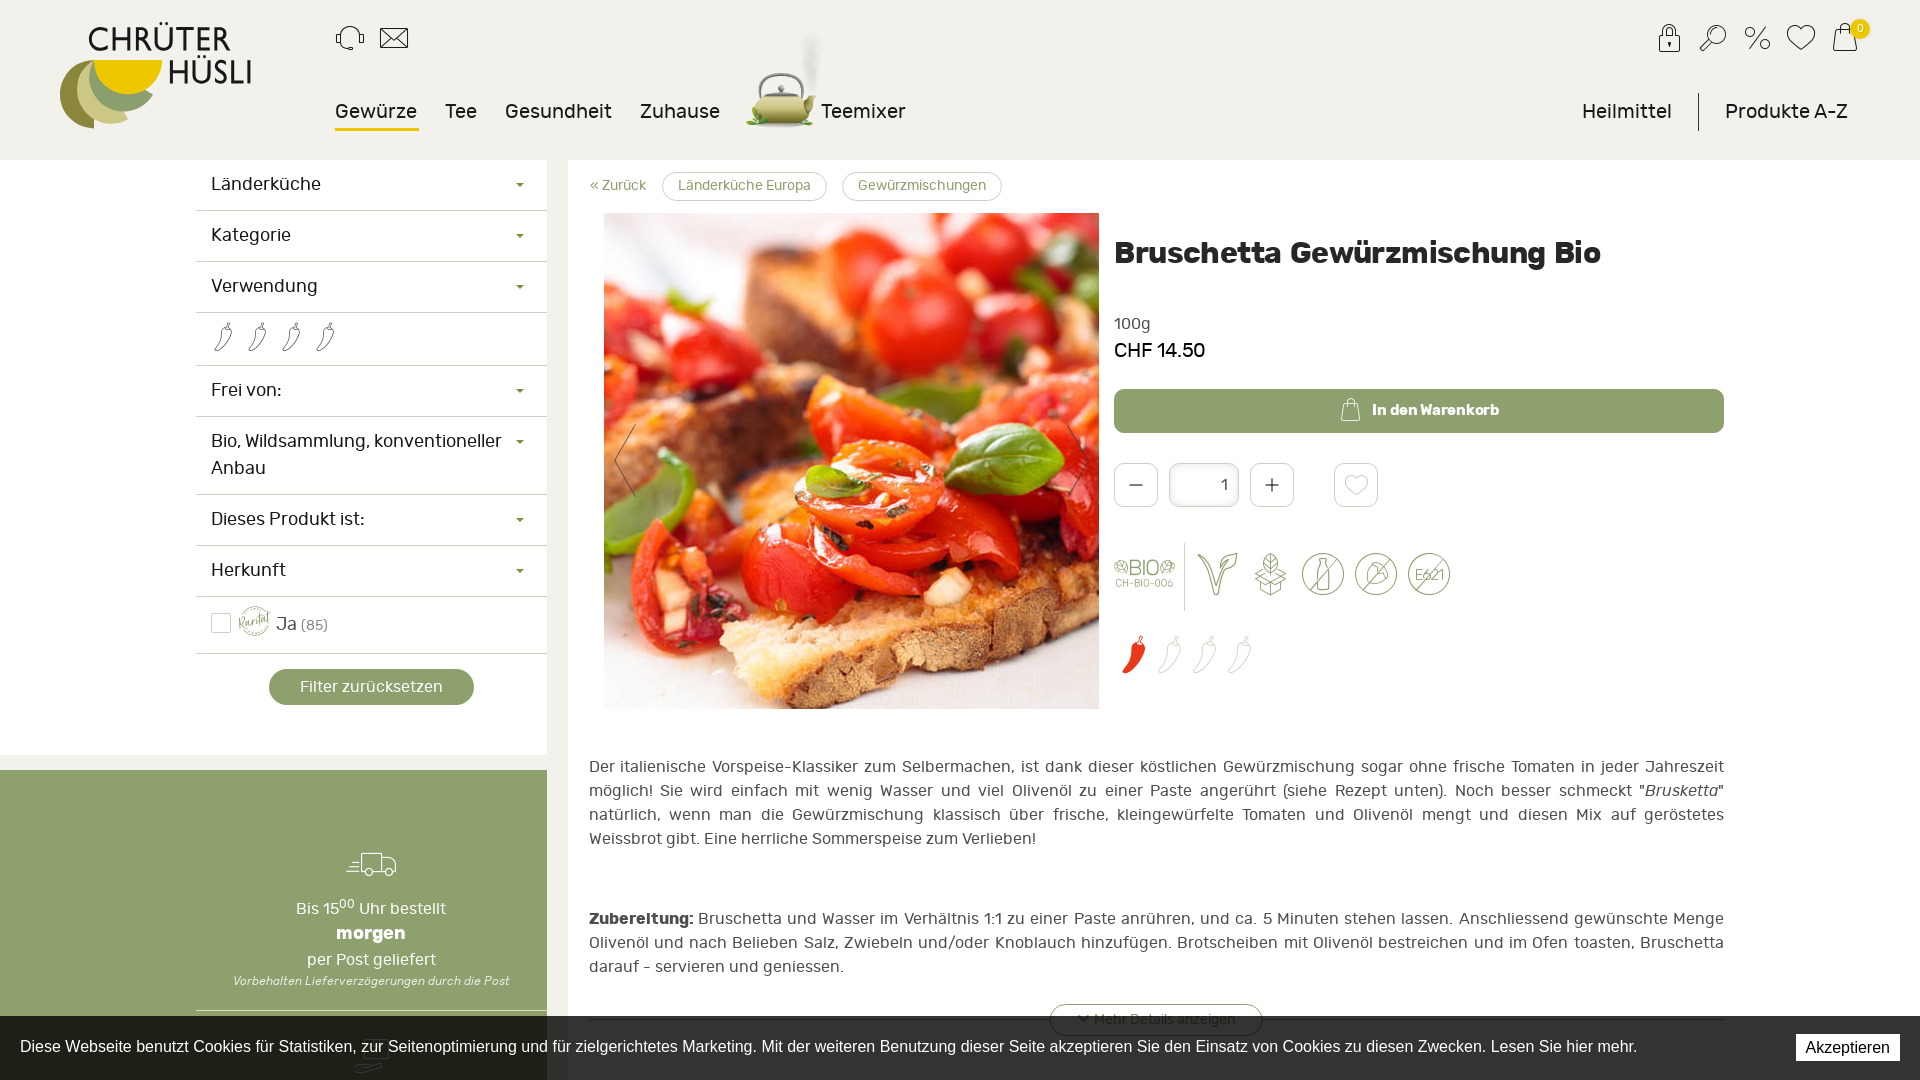 This screenshot has height=1080, width=1920. What do you see at coordinates (1669, 42) in the screenshot?
I see `Anmeldung` at bounding box center [1669, 42].